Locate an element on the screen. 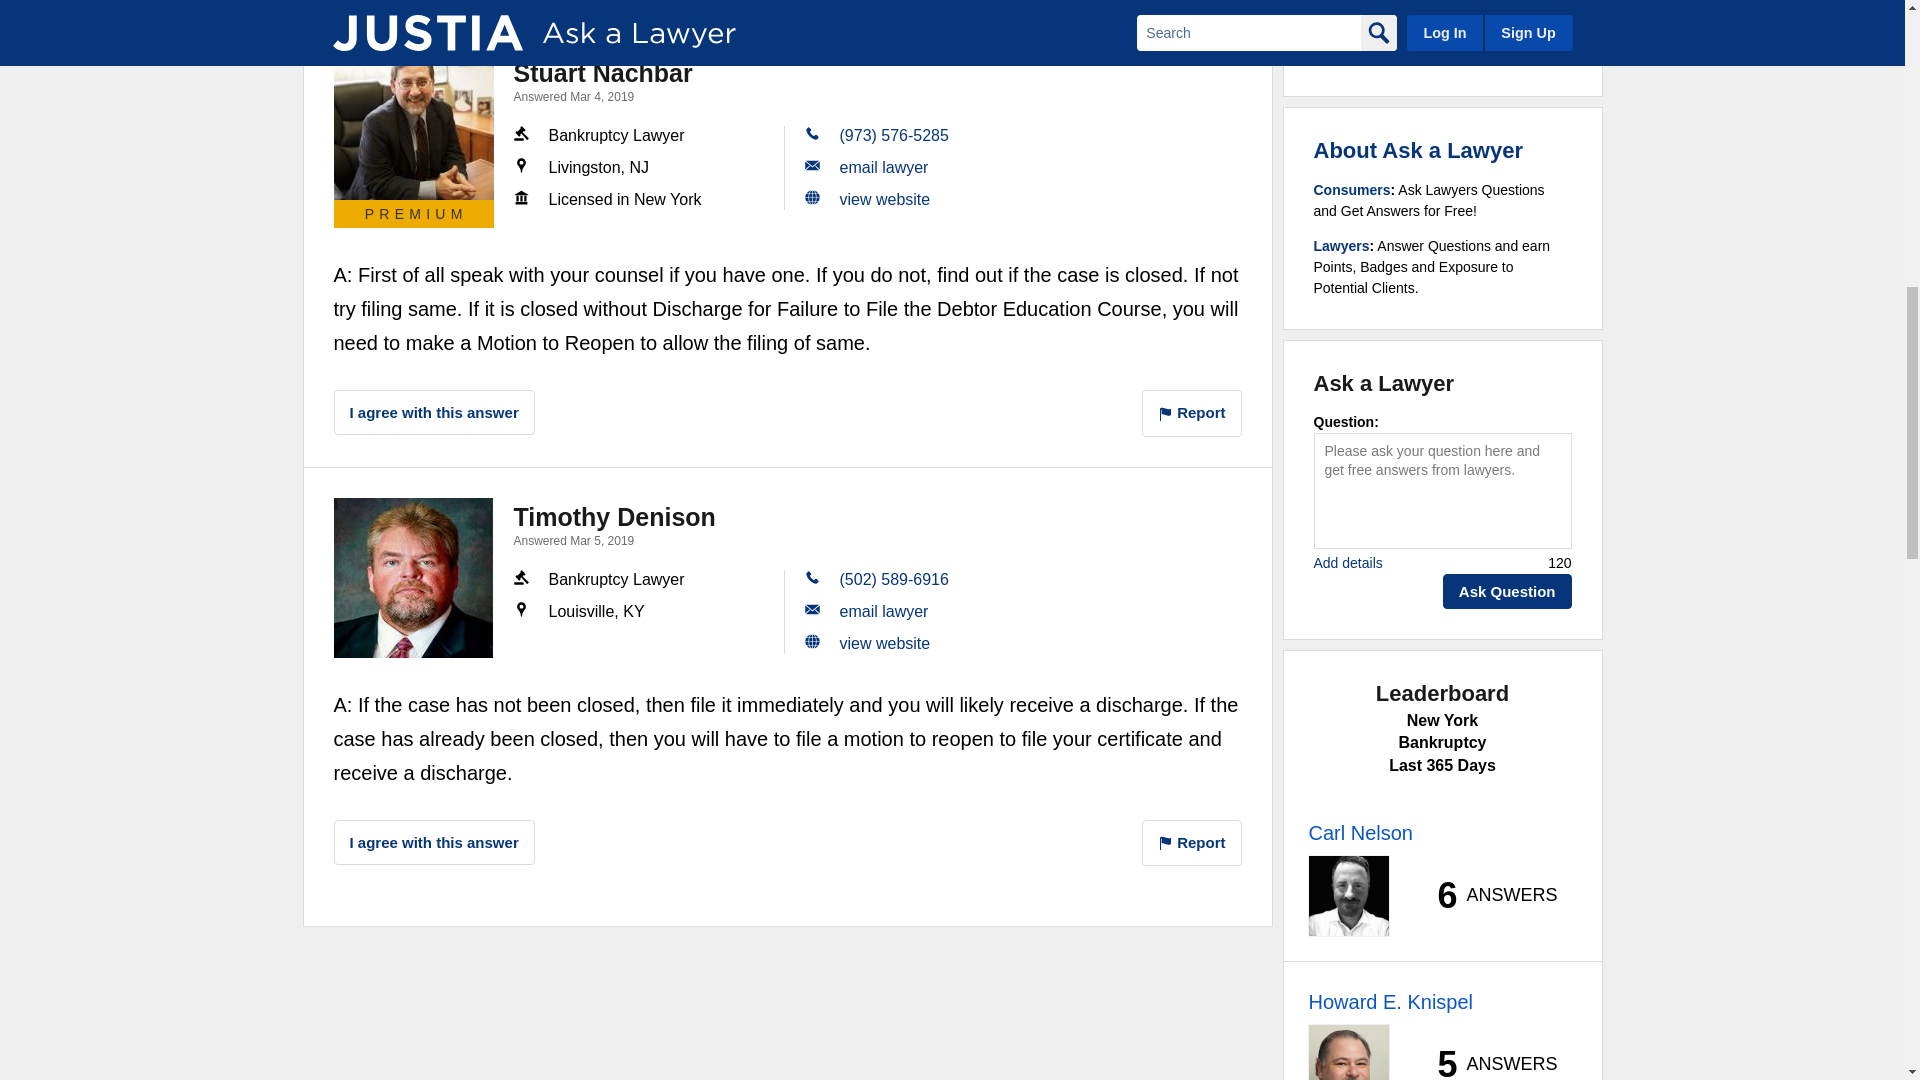  Stuart Nachbar is located at coordinates (414, 119).